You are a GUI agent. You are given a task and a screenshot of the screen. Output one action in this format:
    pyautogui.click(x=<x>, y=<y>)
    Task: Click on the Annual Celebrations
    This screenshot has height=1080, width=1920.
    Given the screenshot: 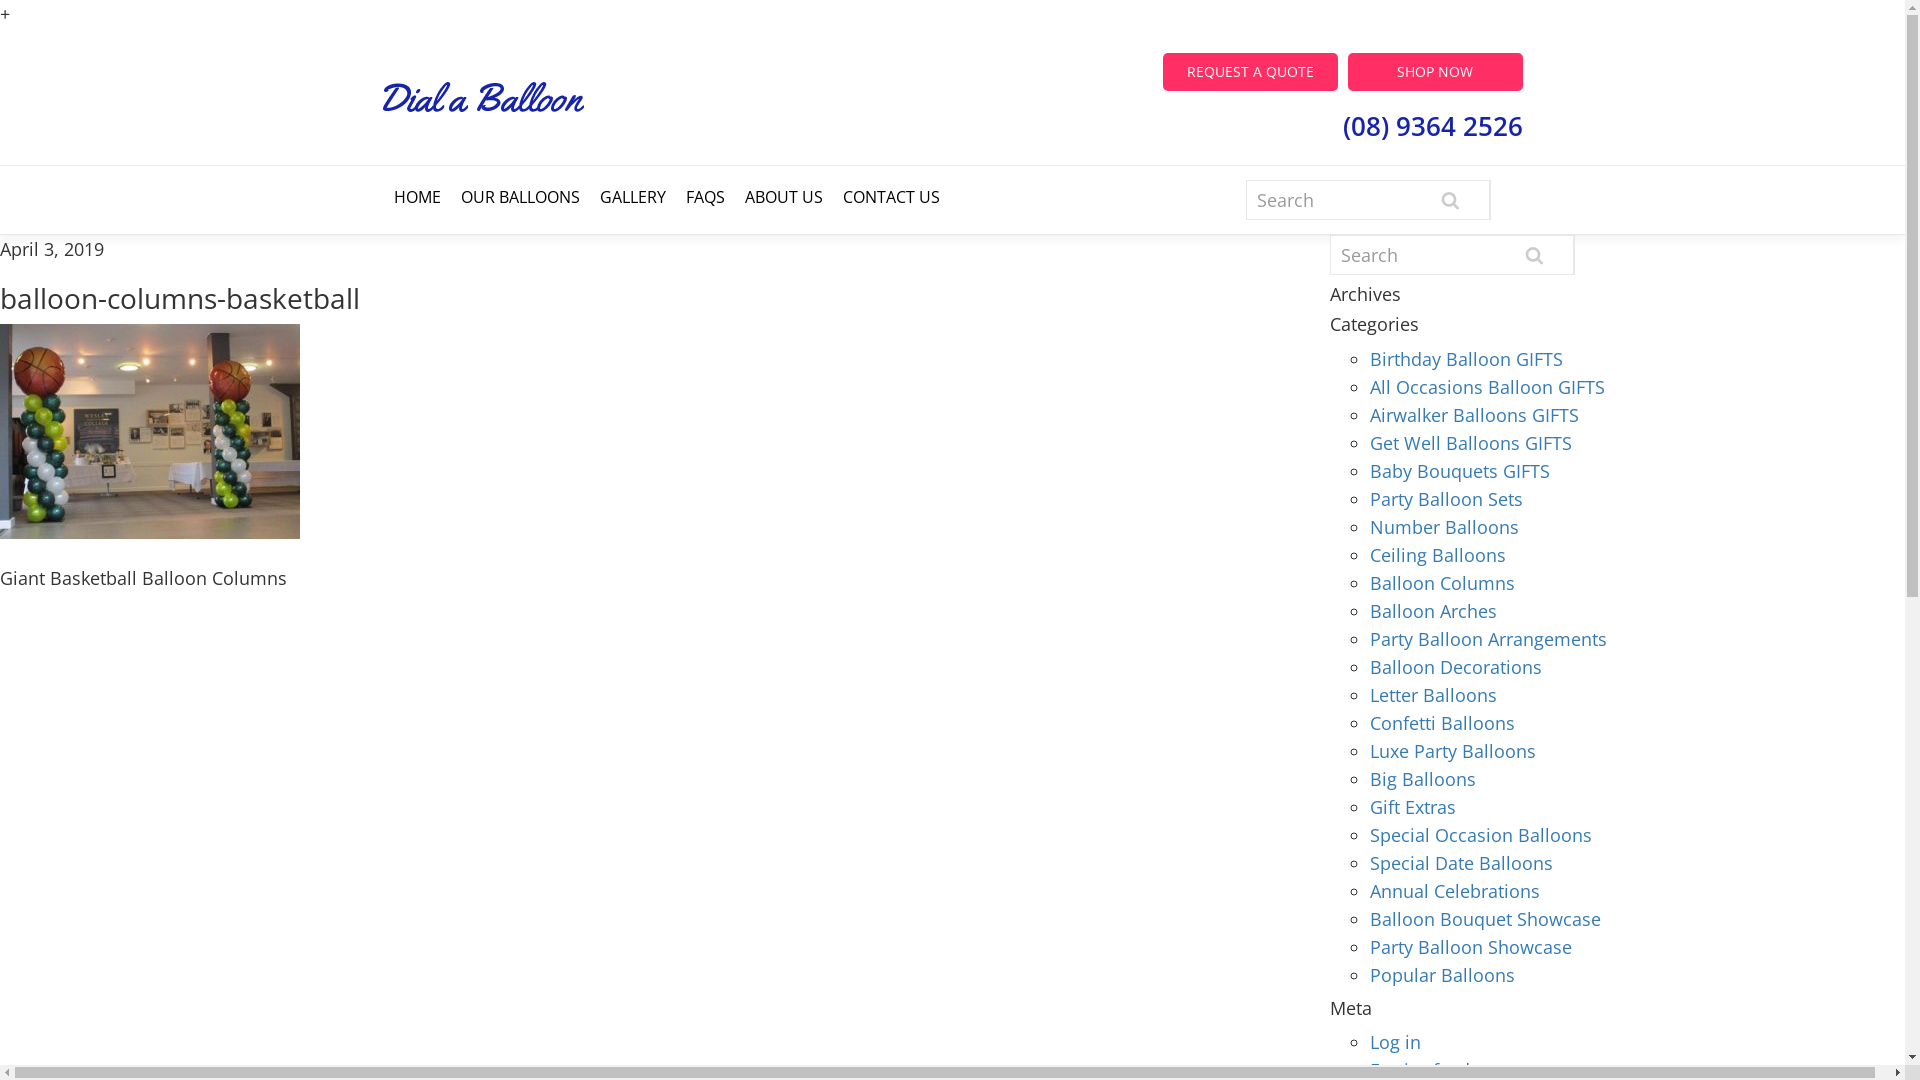 What is the action you would take?
    pyautogui.click(x=1455, y=891)
    